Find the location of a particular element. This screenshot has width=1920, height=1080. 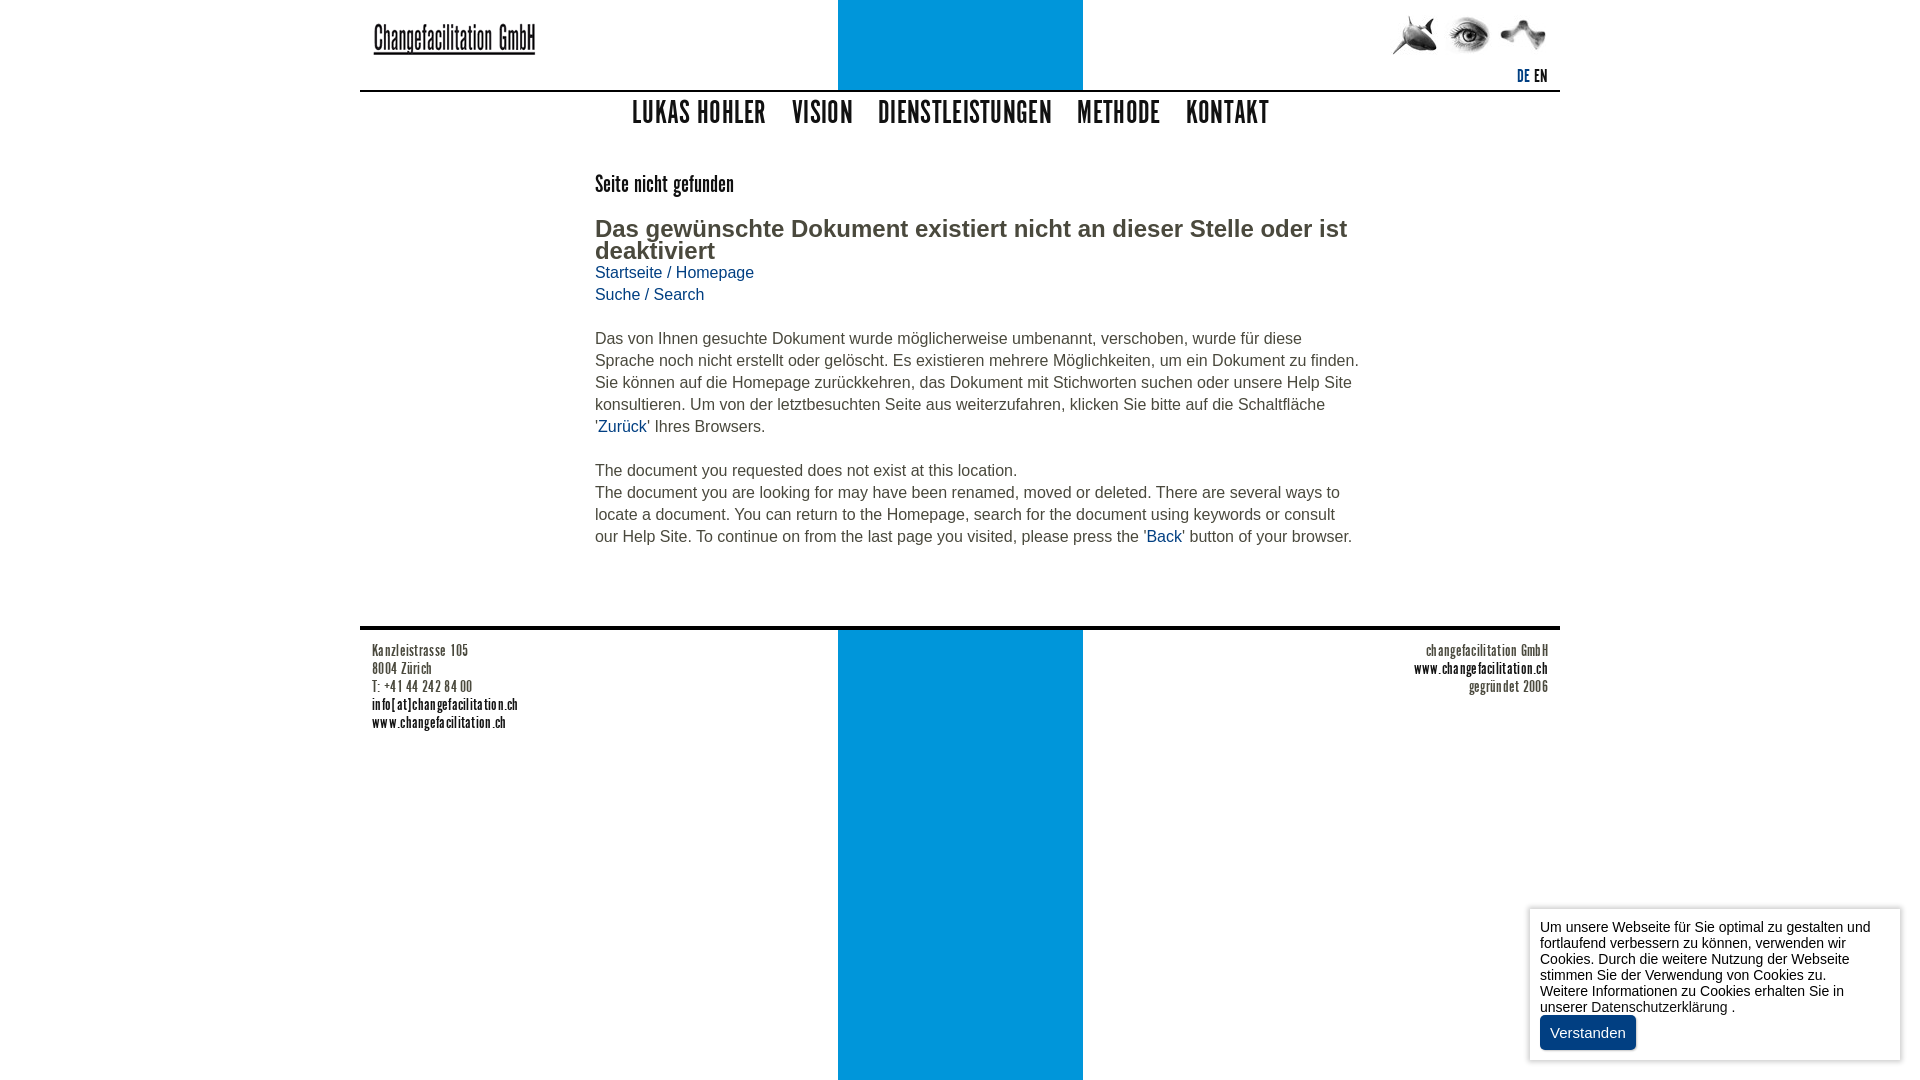

Schulkraft is located at coordinates (1469, 35).